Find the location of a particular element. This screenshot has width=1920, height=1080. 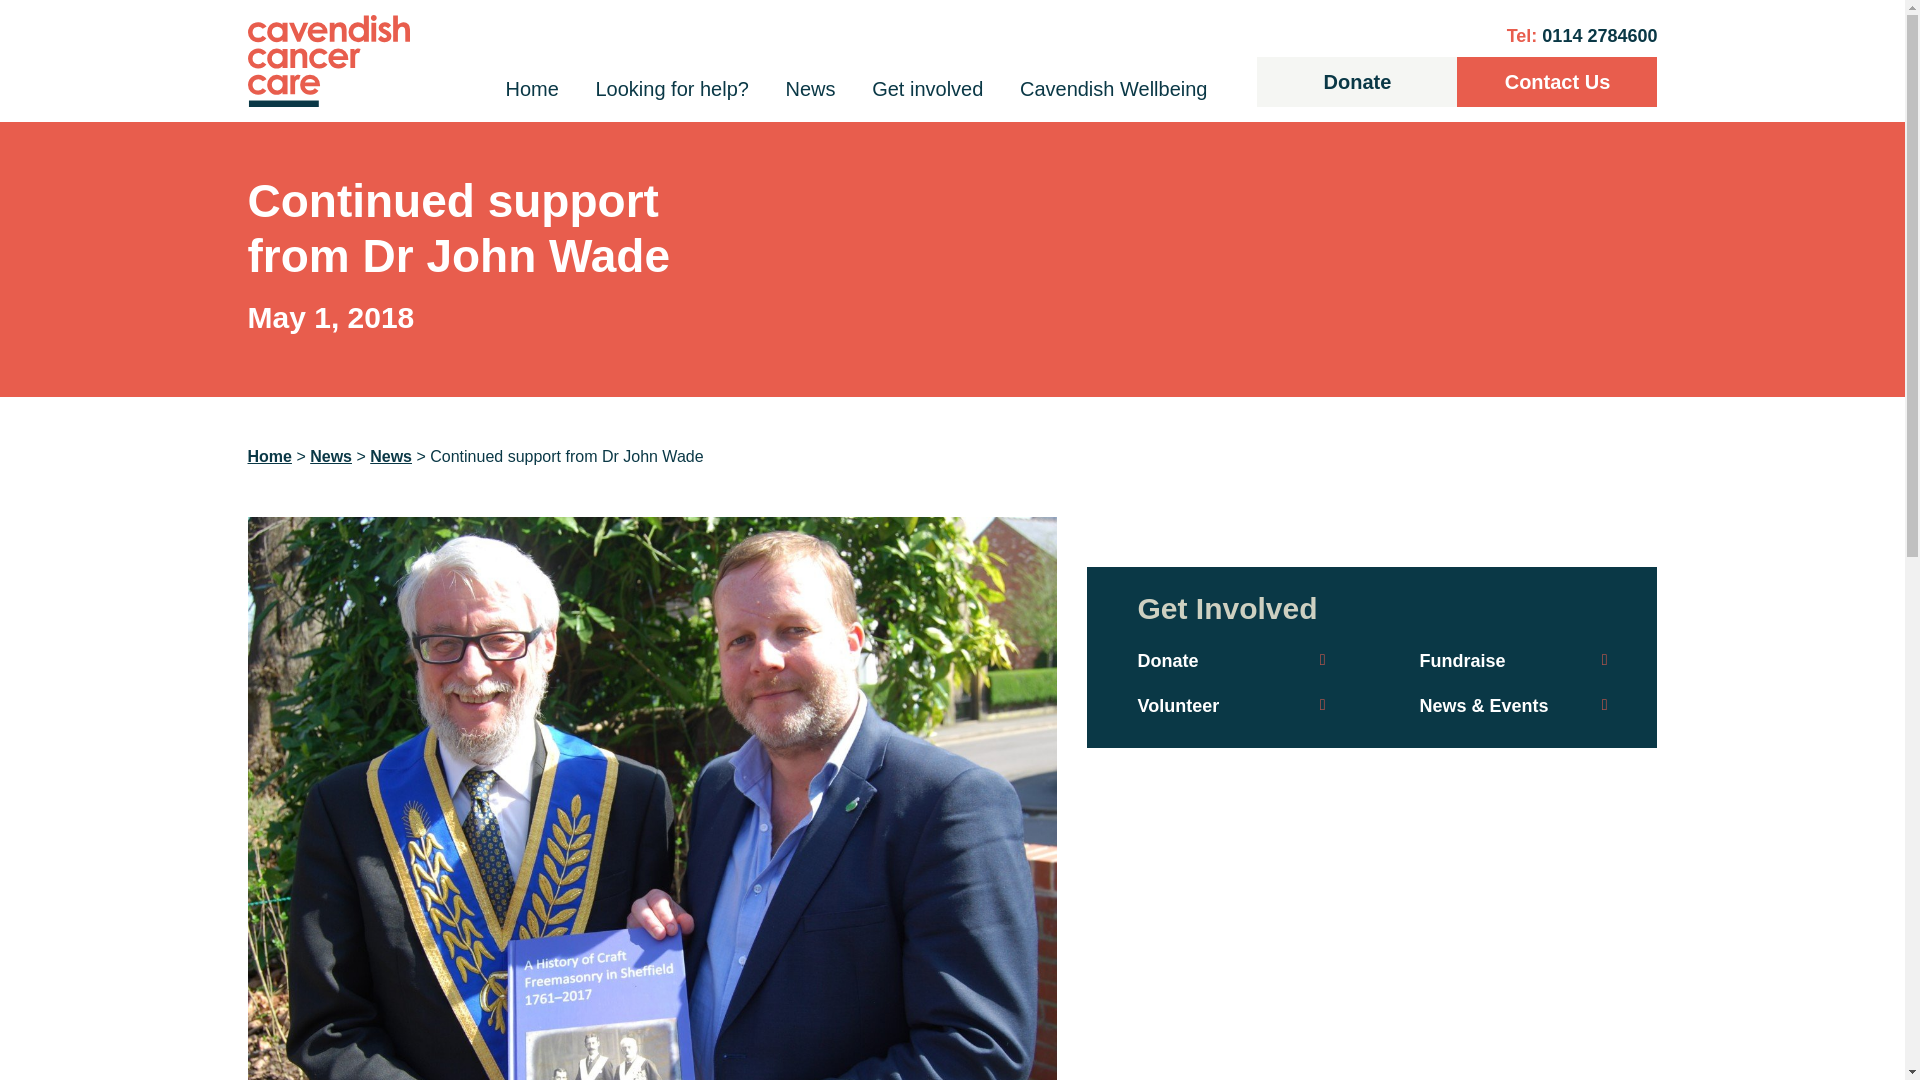

Donate is located at coordinates (1357, 82).